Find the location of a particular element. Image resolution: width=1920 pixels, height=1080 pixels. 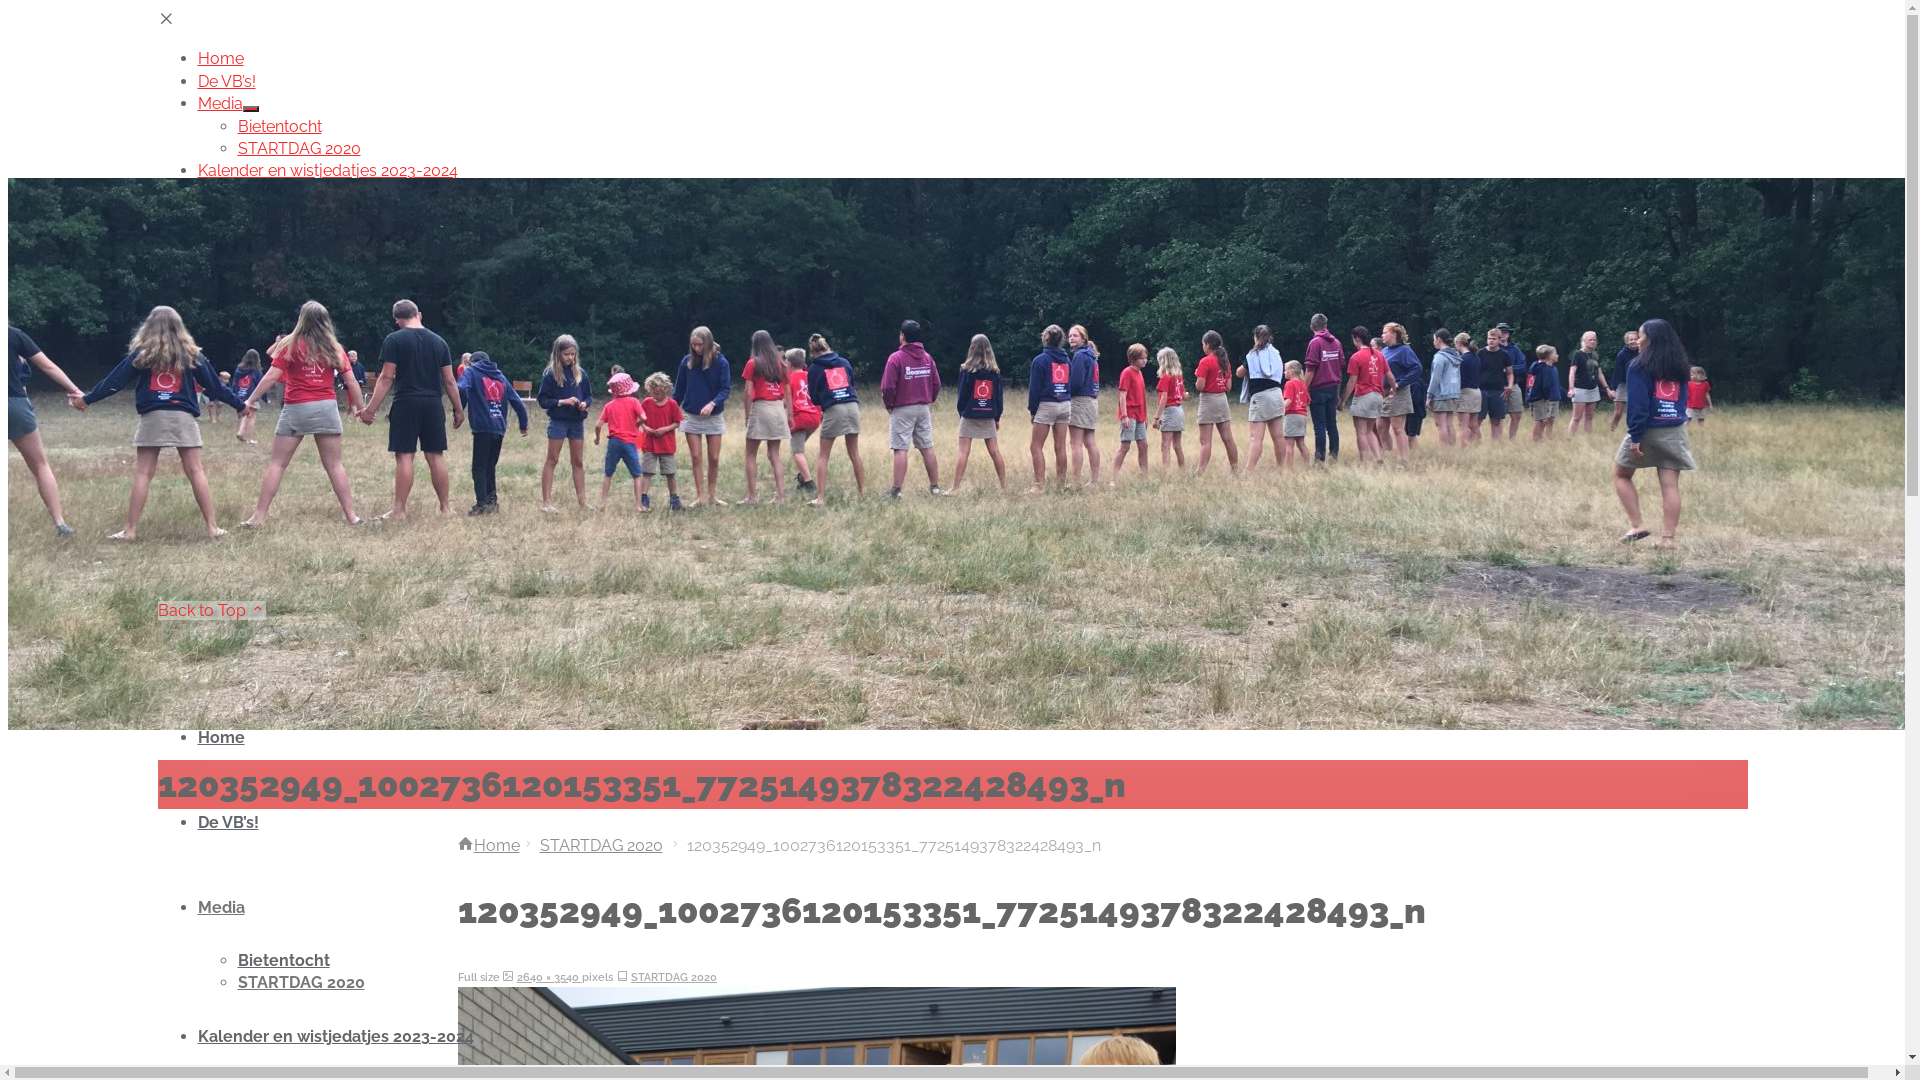

Bietentocht is located at coordinates (280, 126).